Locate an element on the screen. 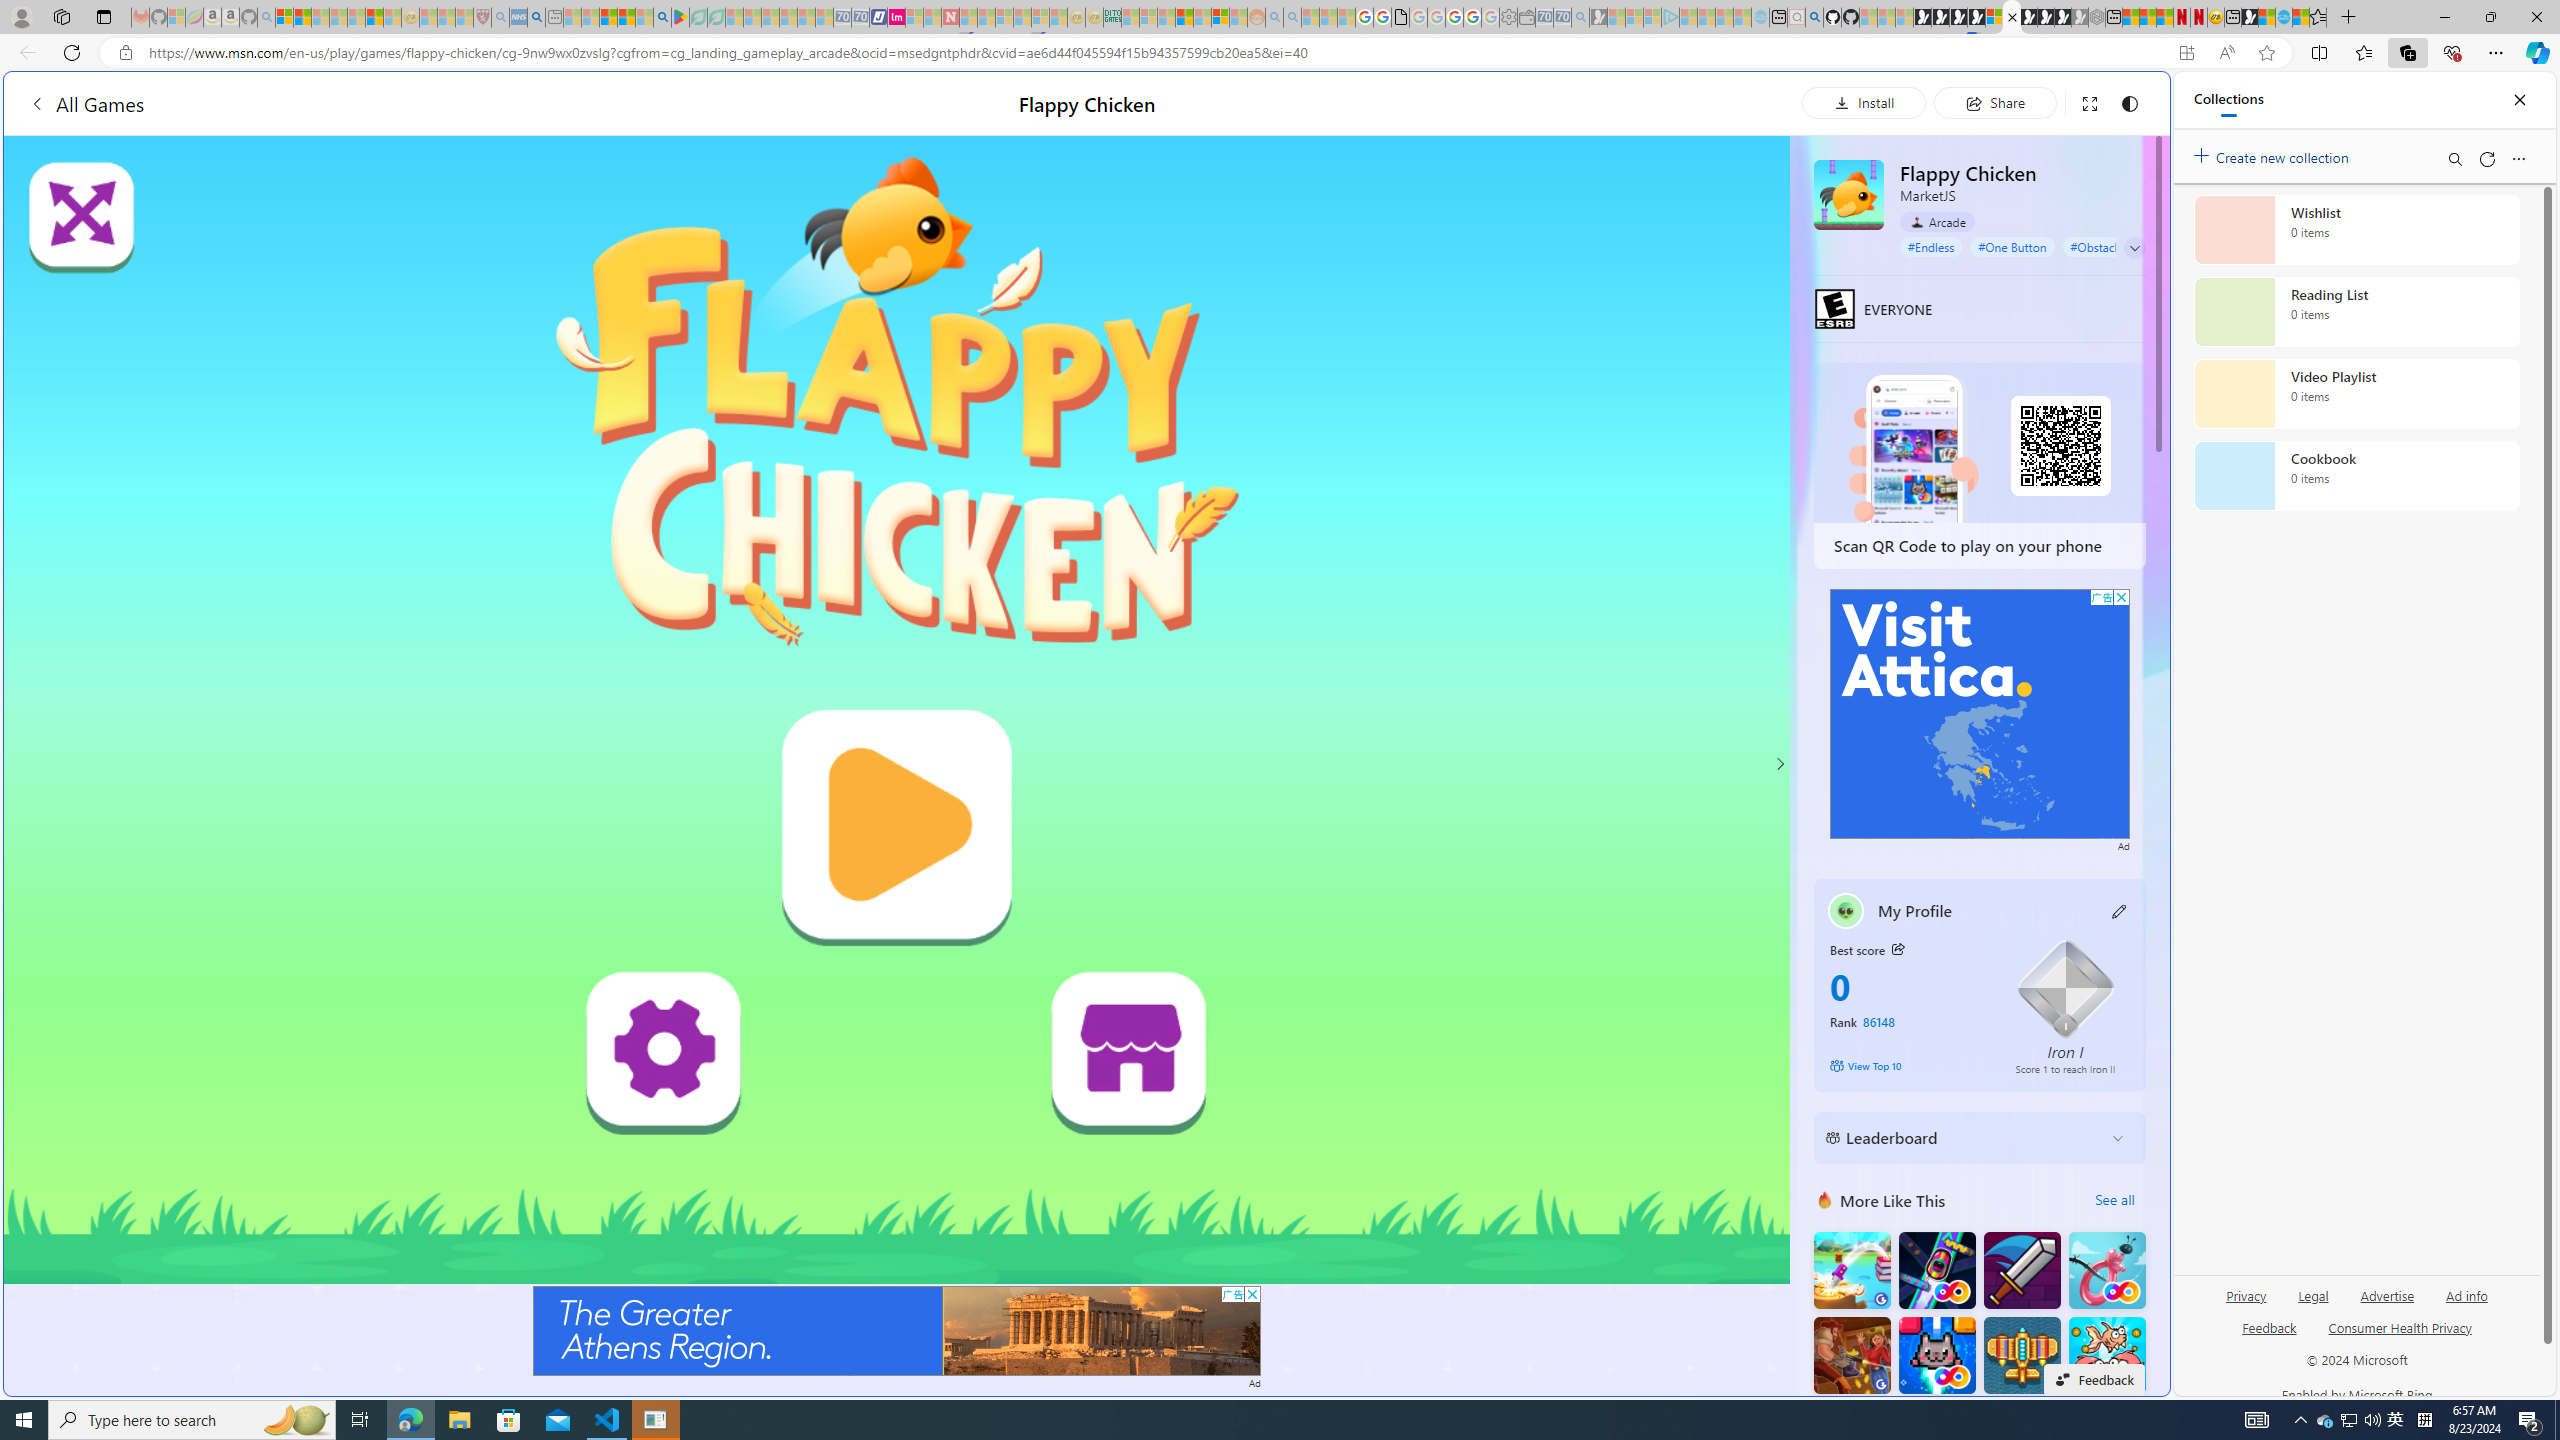 This screenshot has height=1440, width=2560. Microsoft Start Gaming - Sleeping is located at coordinates (1598, 17).